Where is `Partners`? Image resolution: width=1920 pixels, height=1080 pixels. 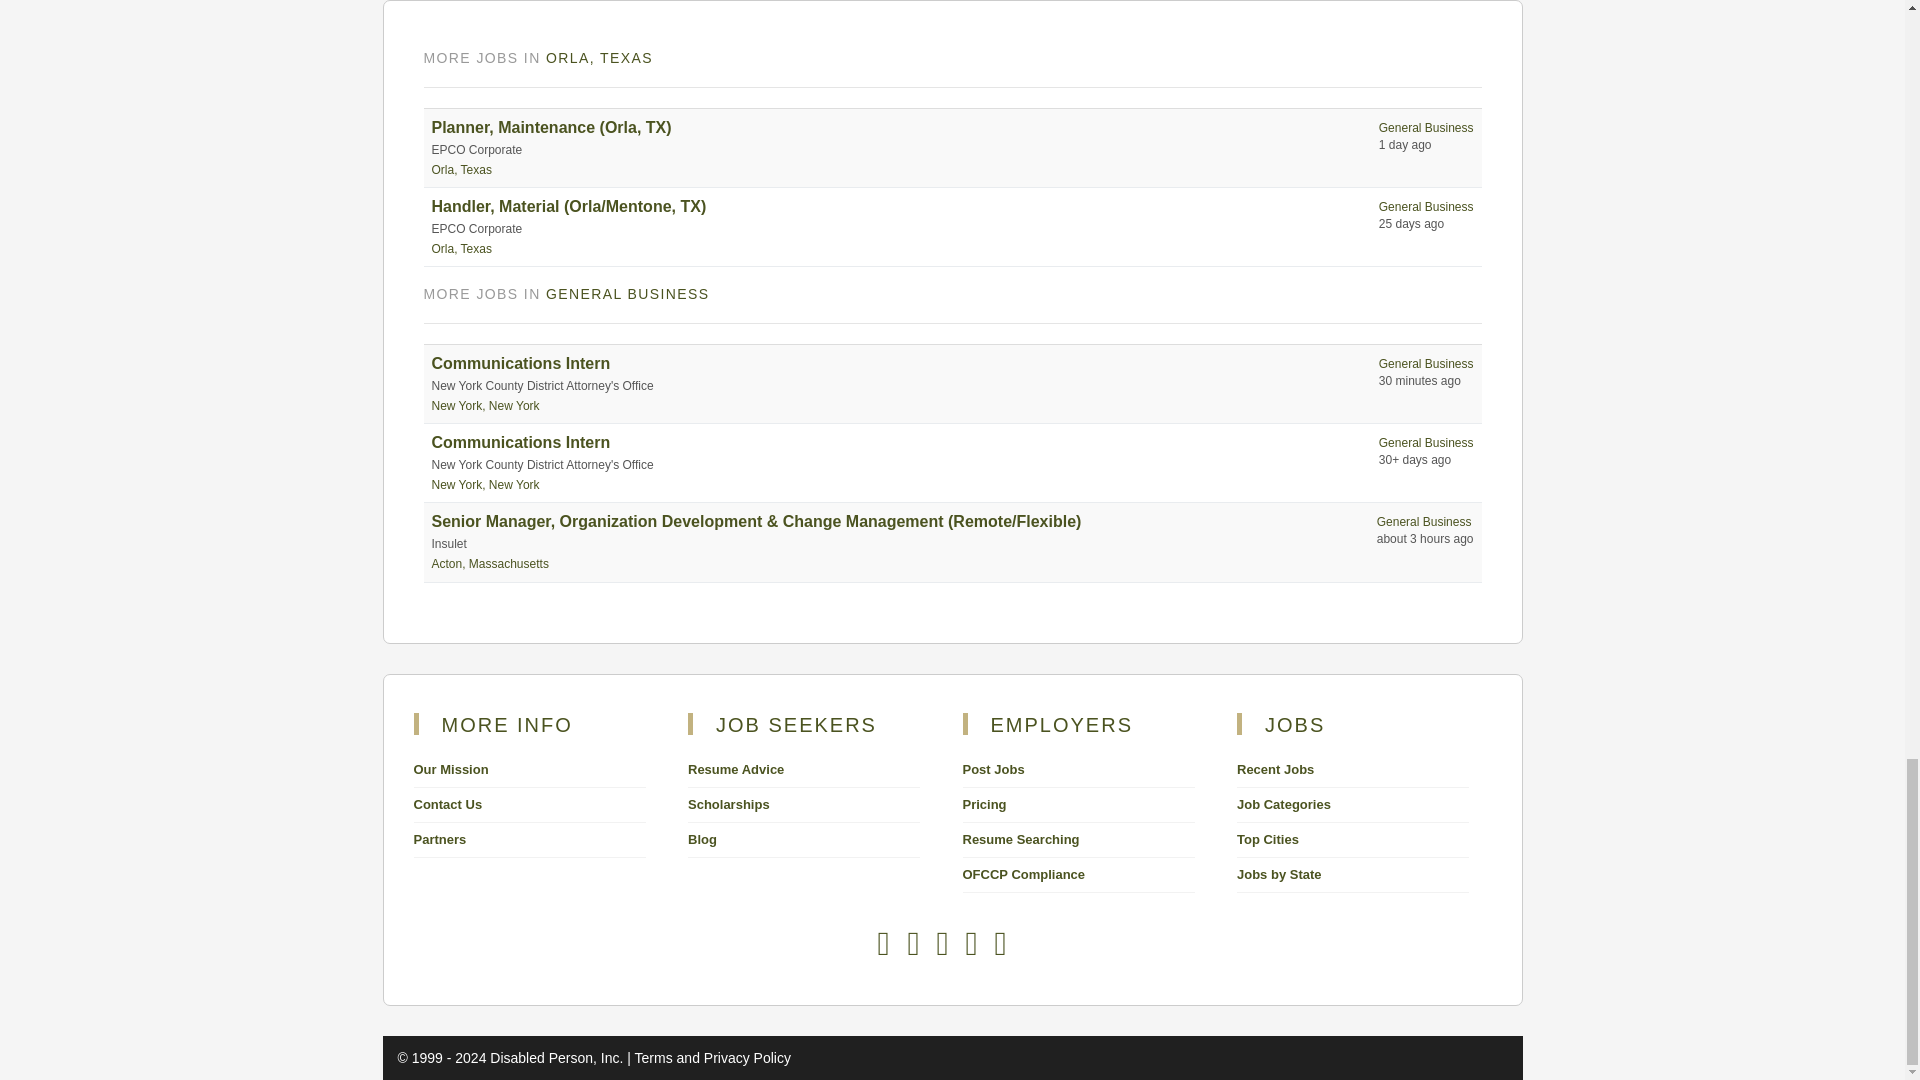 Partners is located at coordinates (440, 838).